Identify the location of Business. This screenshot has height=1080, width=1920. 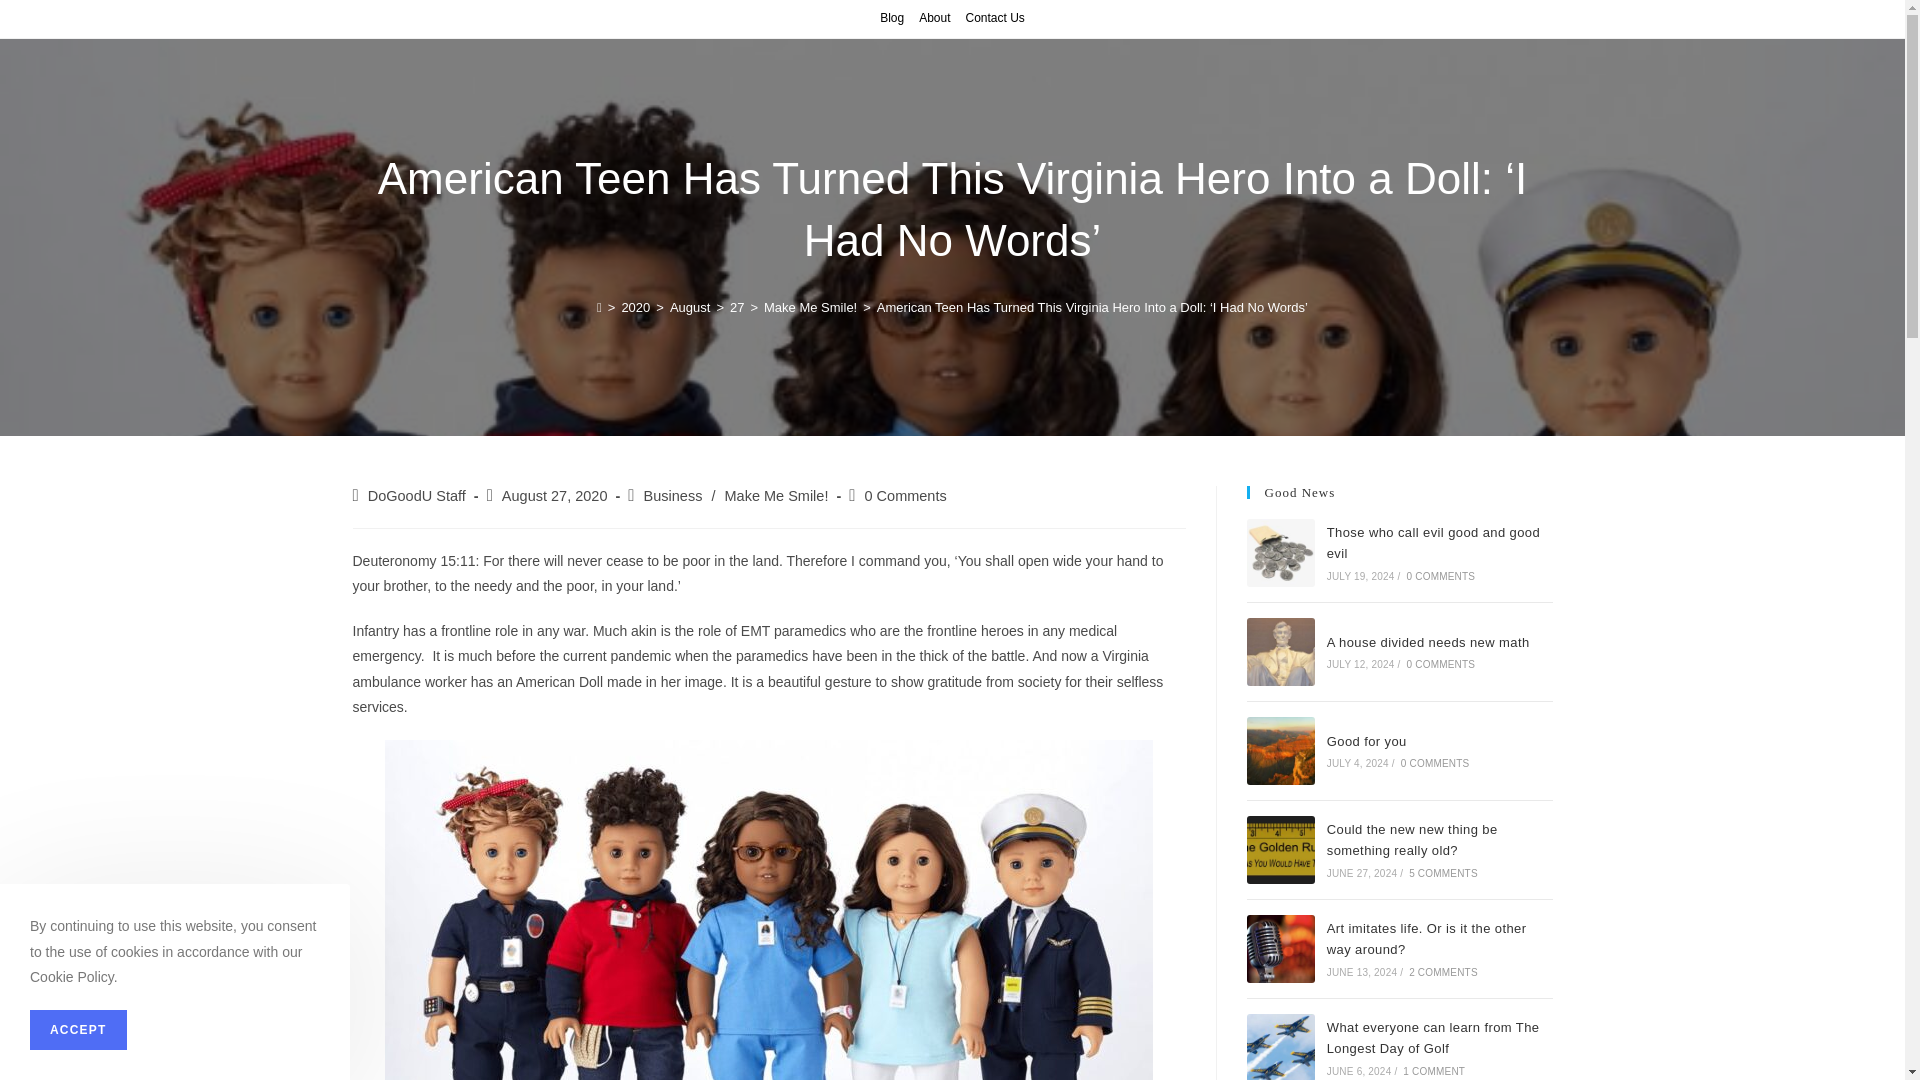
(672, 496).